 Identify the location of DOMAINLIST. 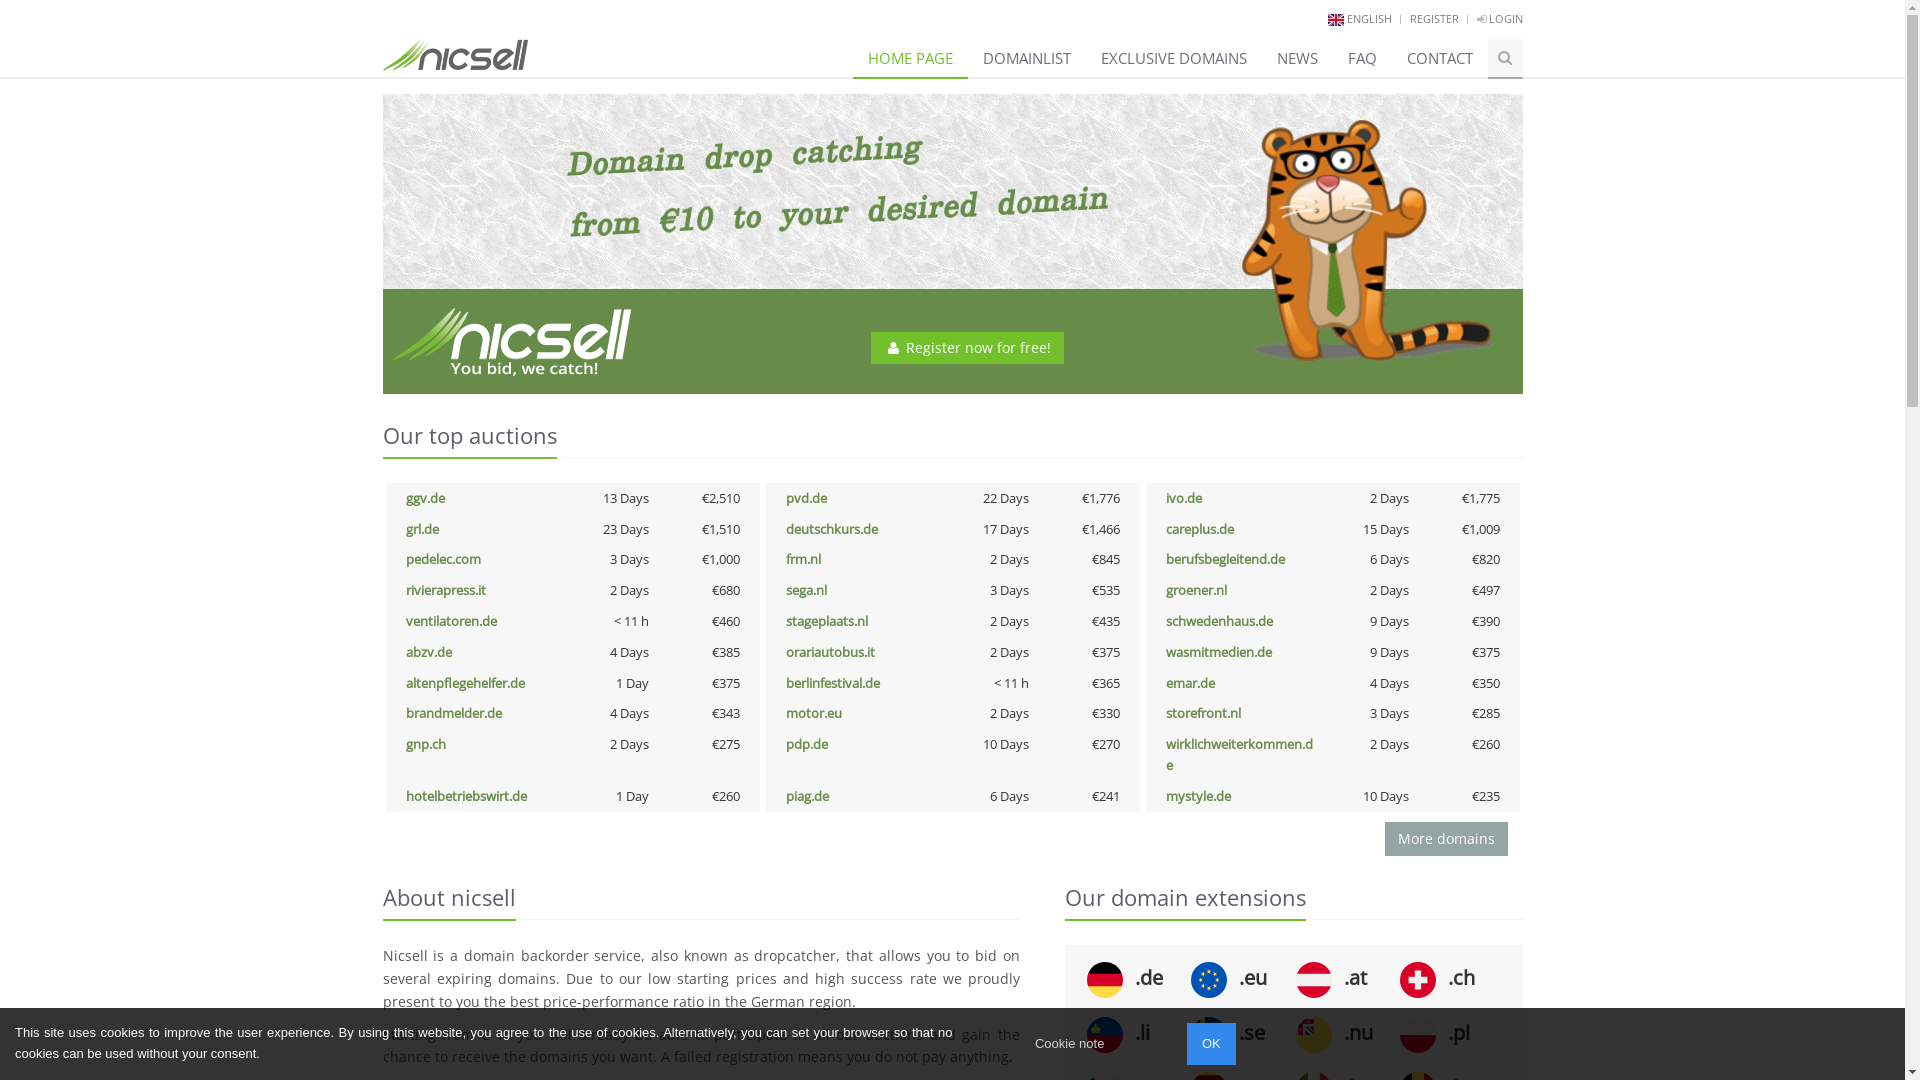
(1027, 58).